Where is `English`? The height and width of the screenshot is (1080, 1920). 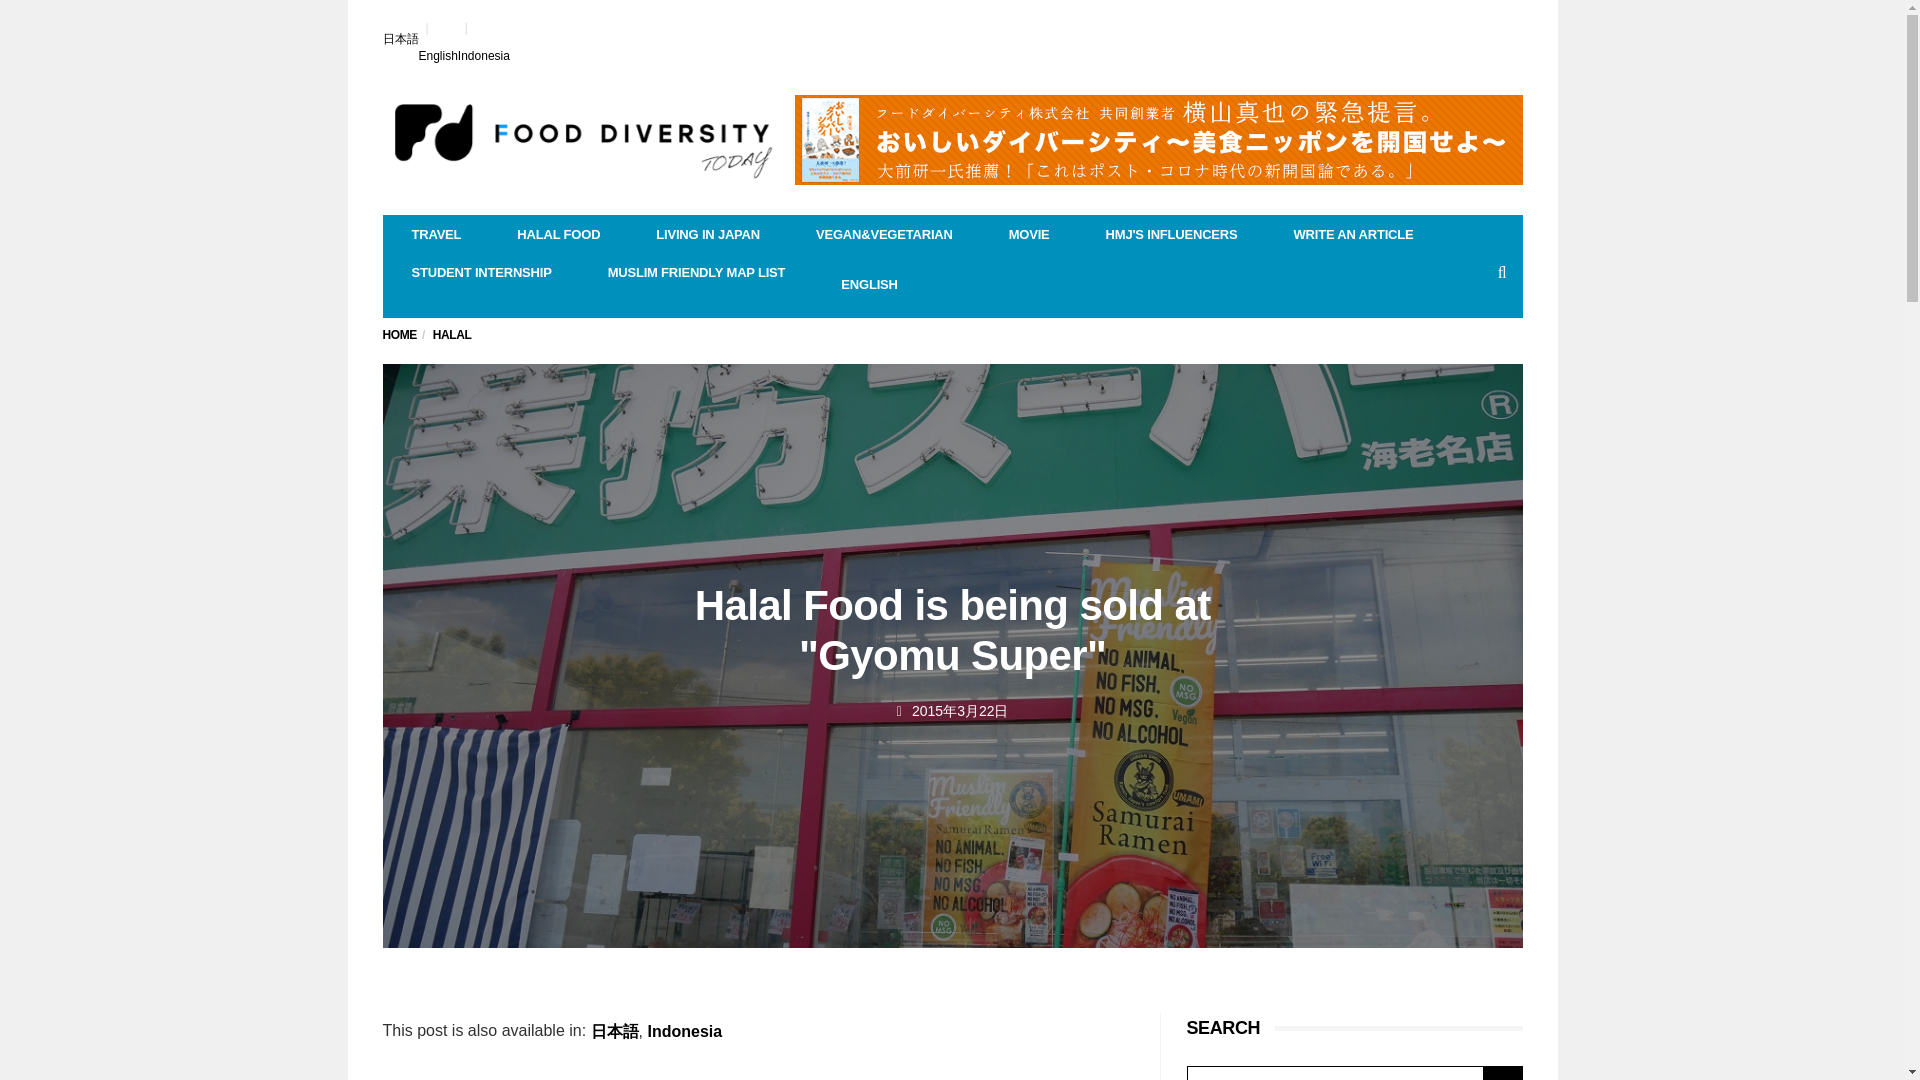
English is located at coordinates (437, 55).